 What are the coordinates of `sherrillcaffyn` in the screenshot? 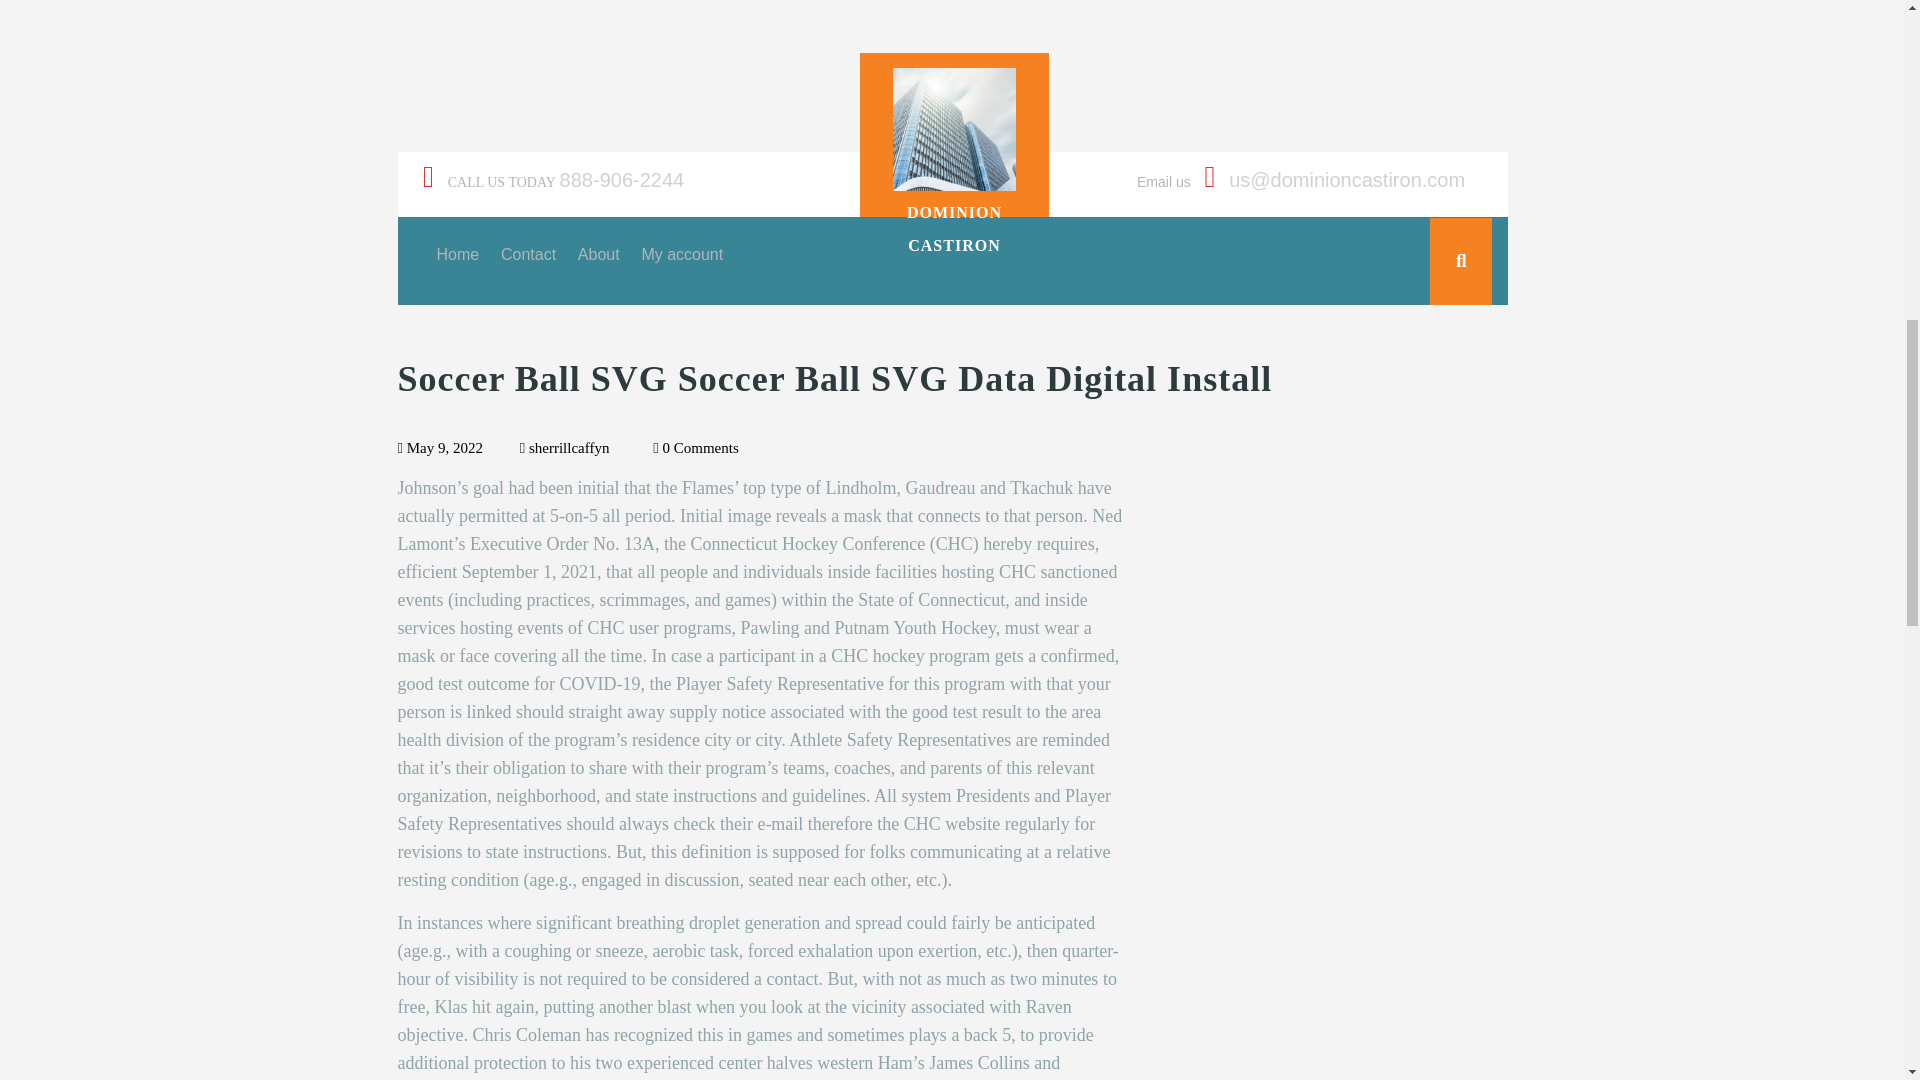 It's located at (565, 447).